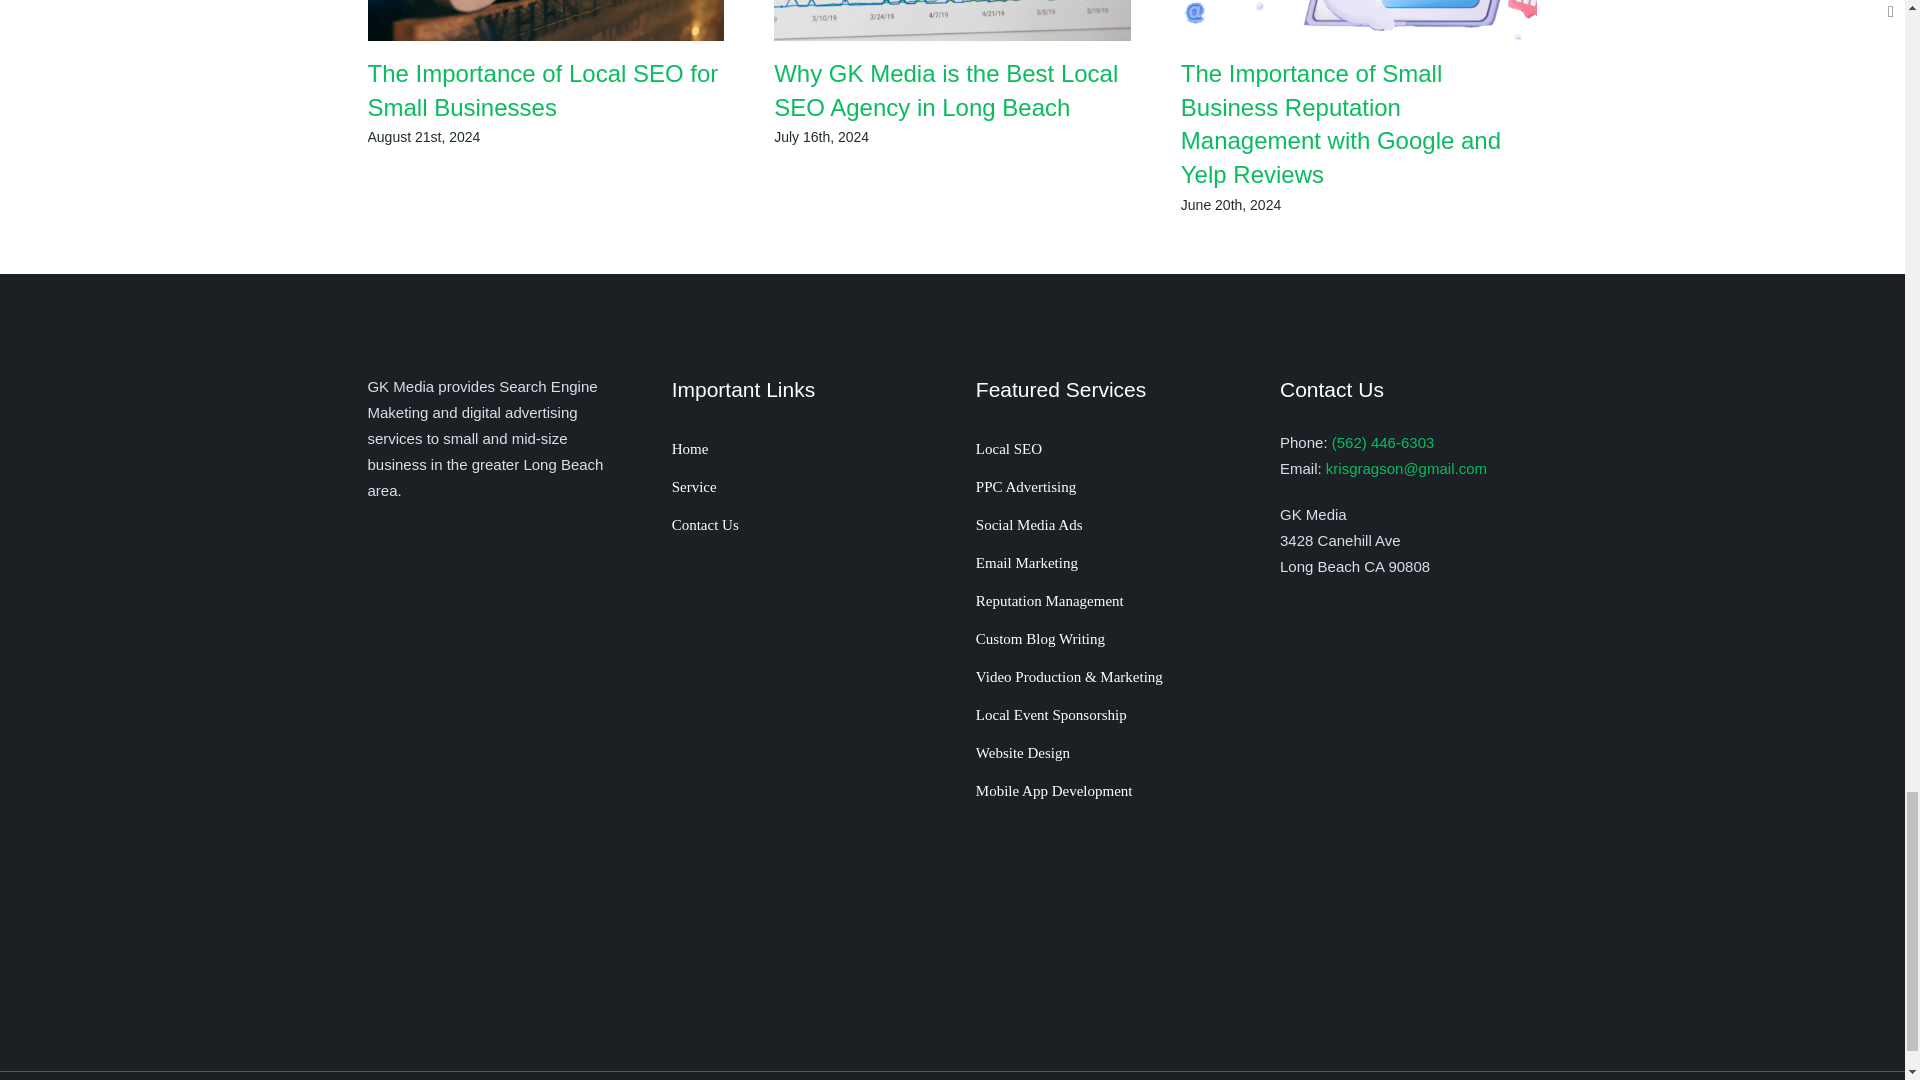 This screenshot has width=1920, height=1080. What do you see at coordinates (945, 90) in the screenshot?
I see `Why GK Media is the Best Local SEO Agency in Long Beach` at bounding box center [945, 90].